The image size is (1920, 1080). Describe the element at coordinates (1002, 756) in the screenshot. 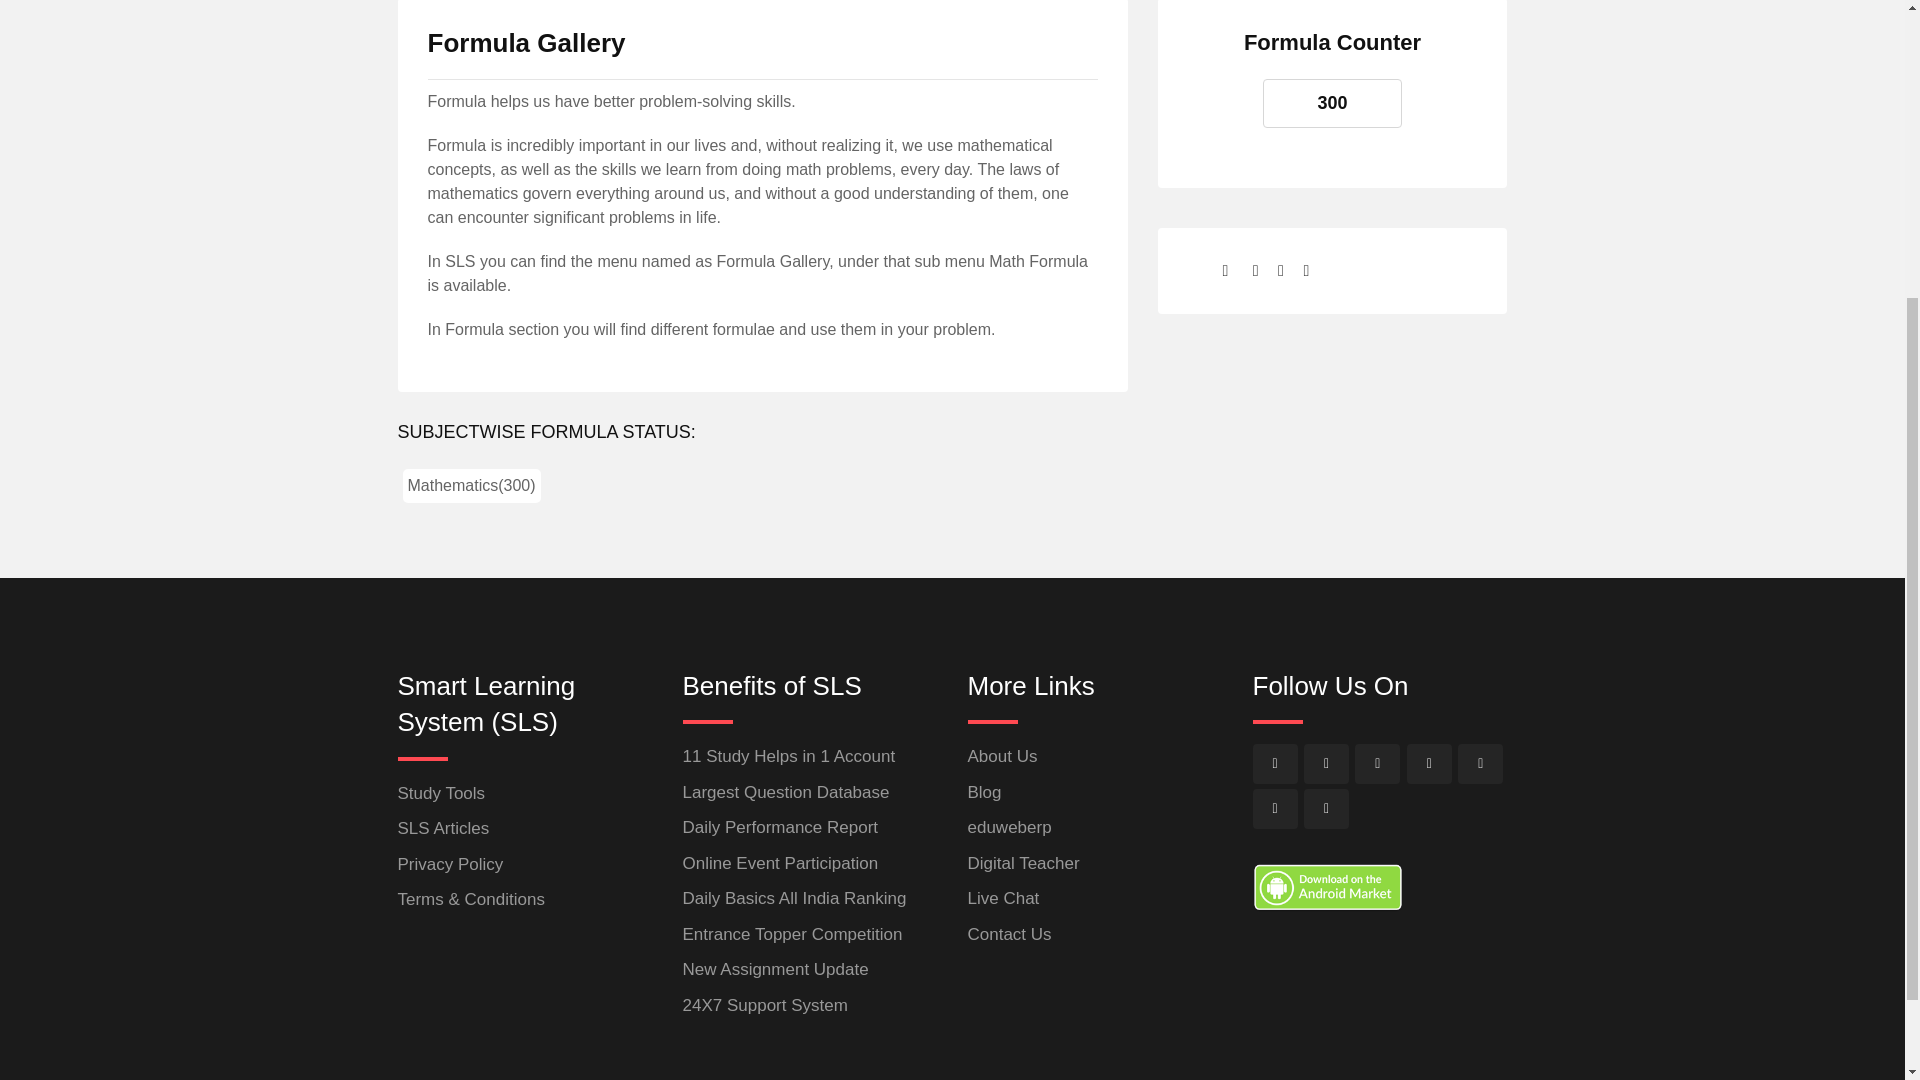

I see `About Us` at that location.